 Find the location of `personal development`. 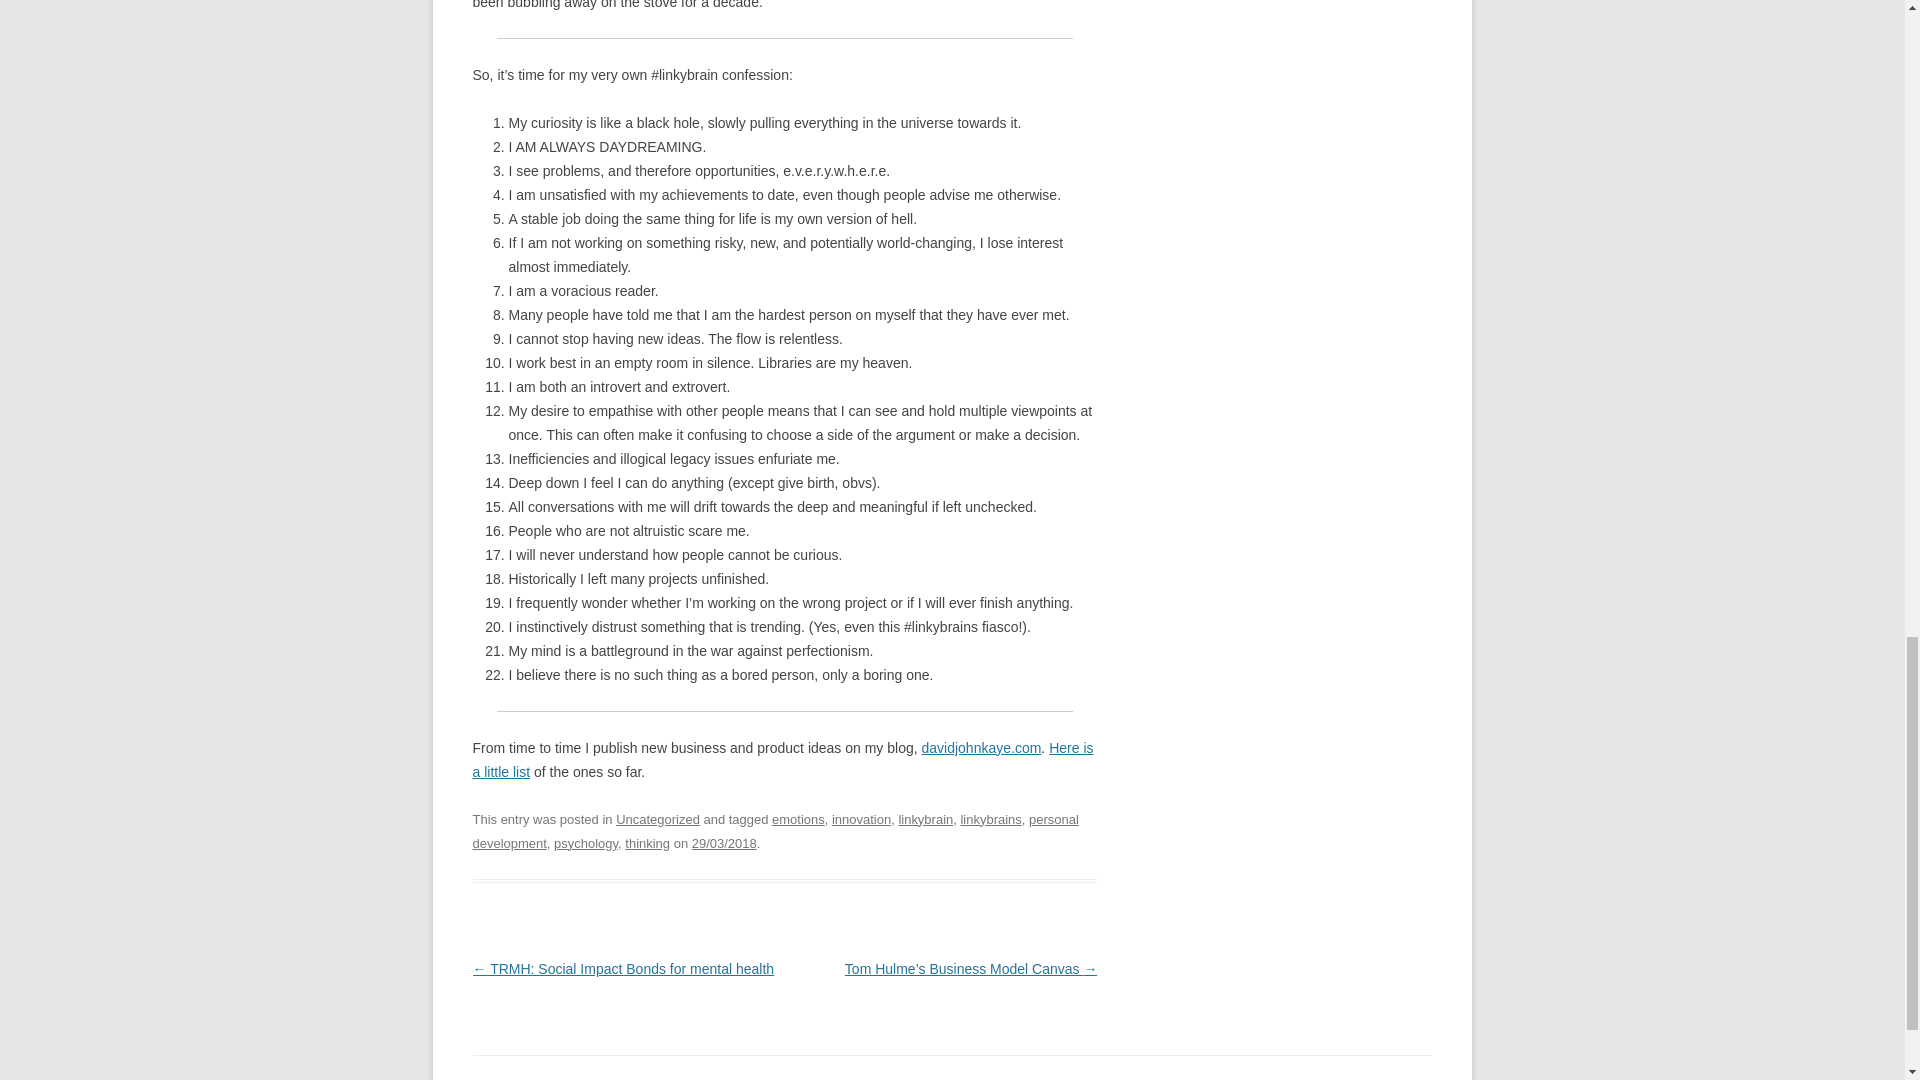

personal development is located at coordinates (774, 832).